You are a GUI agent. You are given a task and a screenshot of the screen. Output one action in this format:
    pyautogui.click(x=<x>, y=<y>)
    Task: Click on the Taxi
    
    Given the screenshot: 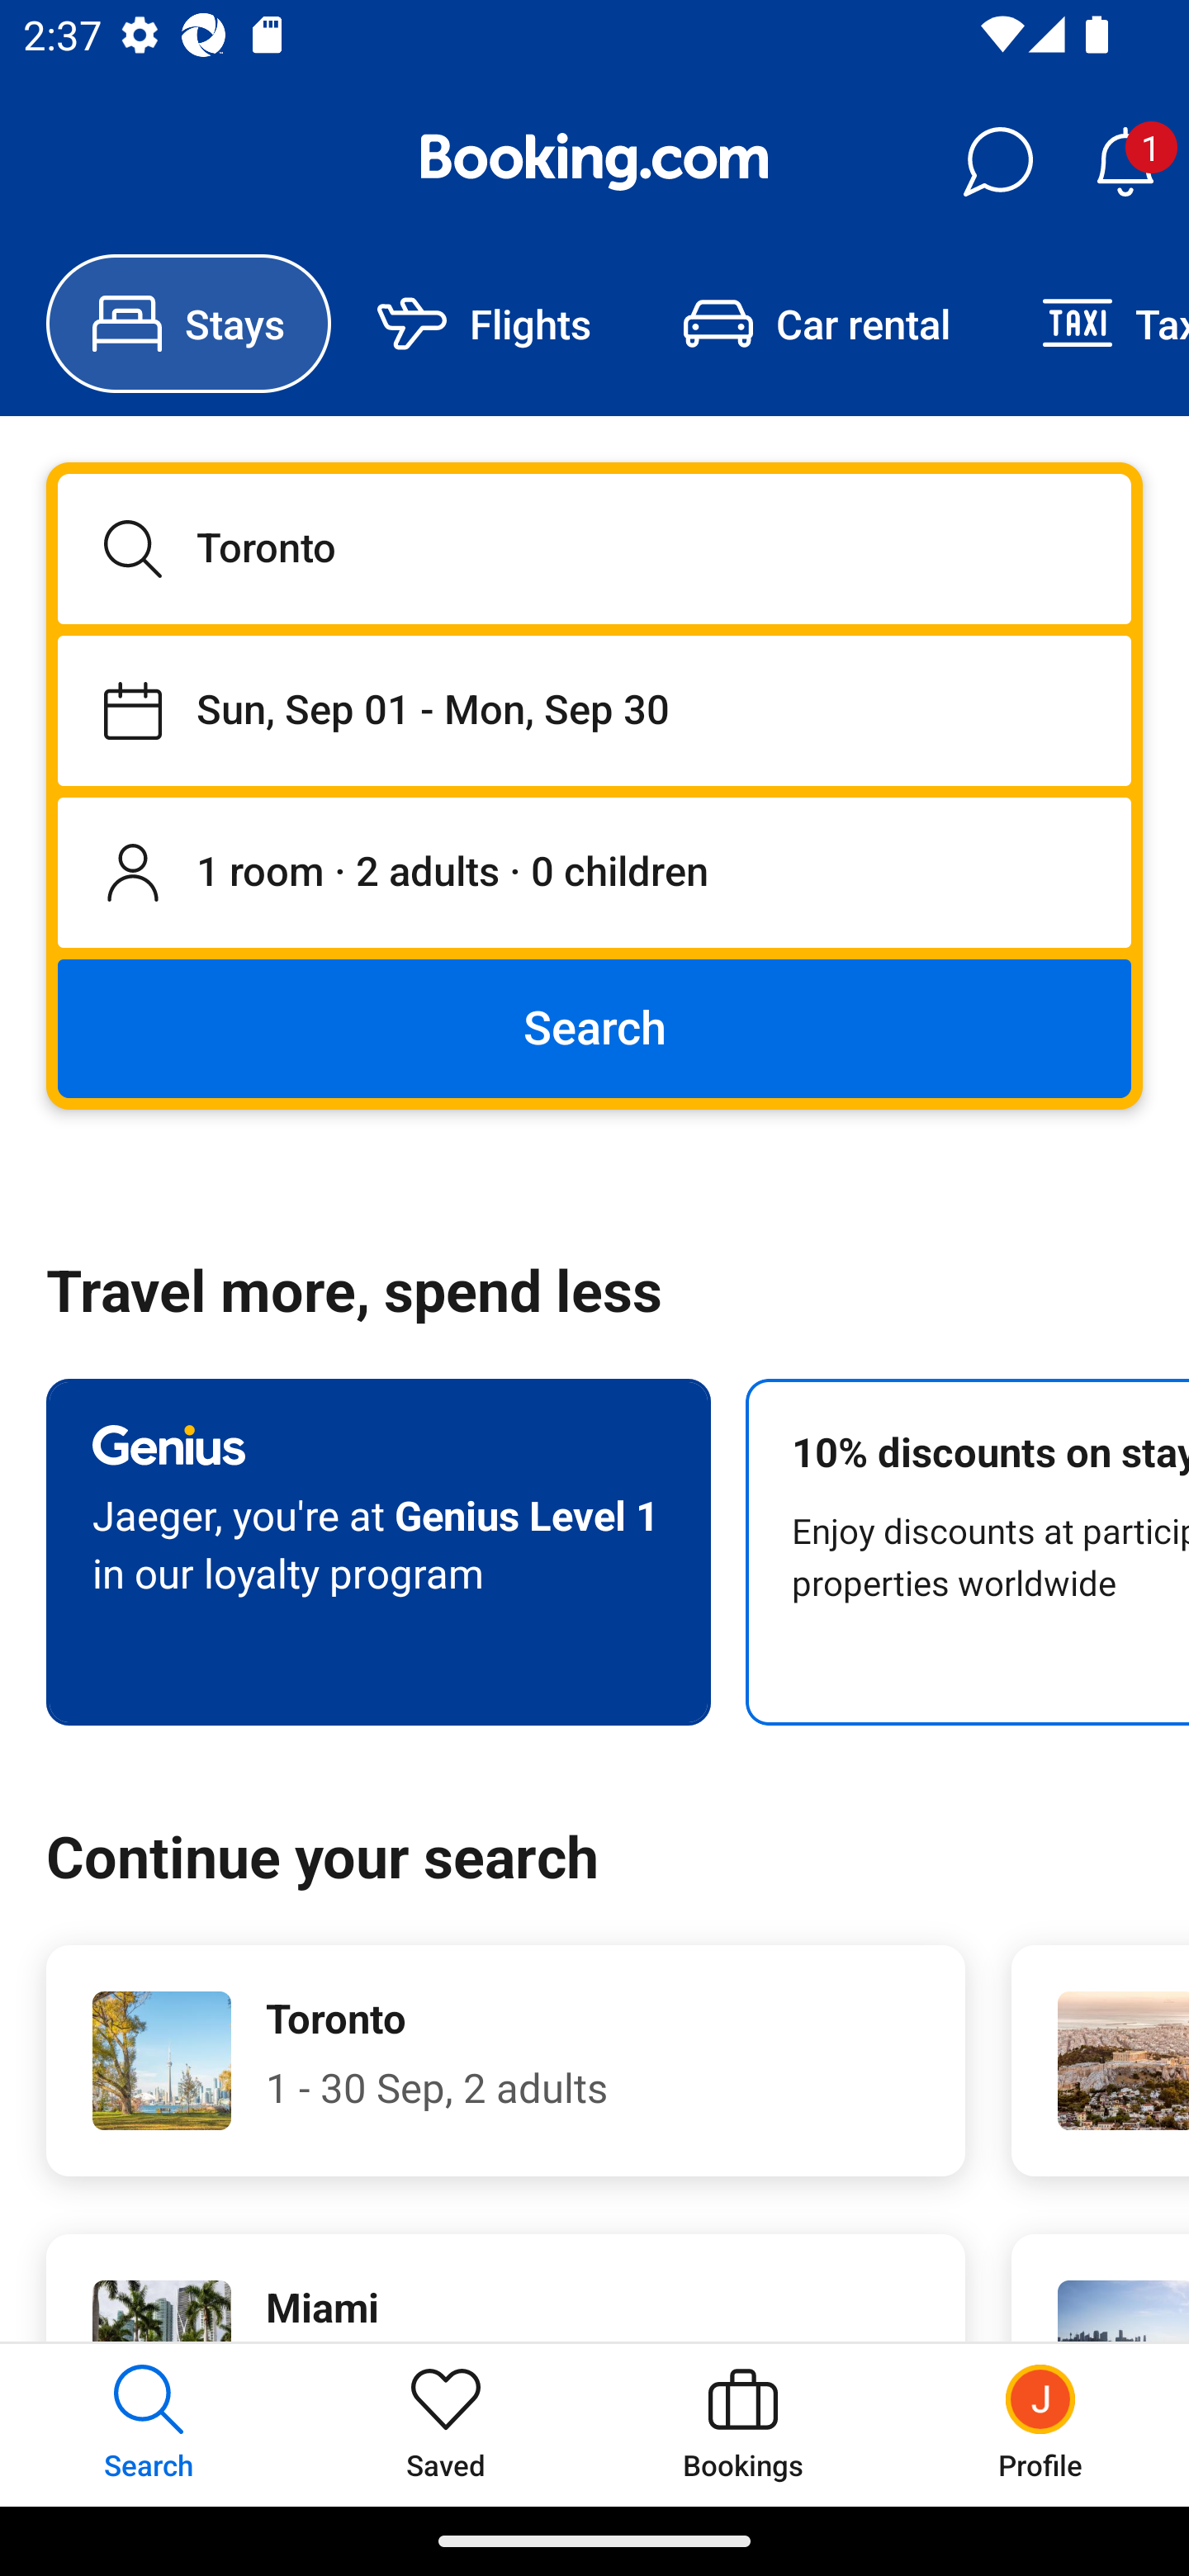 What is the action you would take?
    pyautogui.click(x=1092, y=324)
    